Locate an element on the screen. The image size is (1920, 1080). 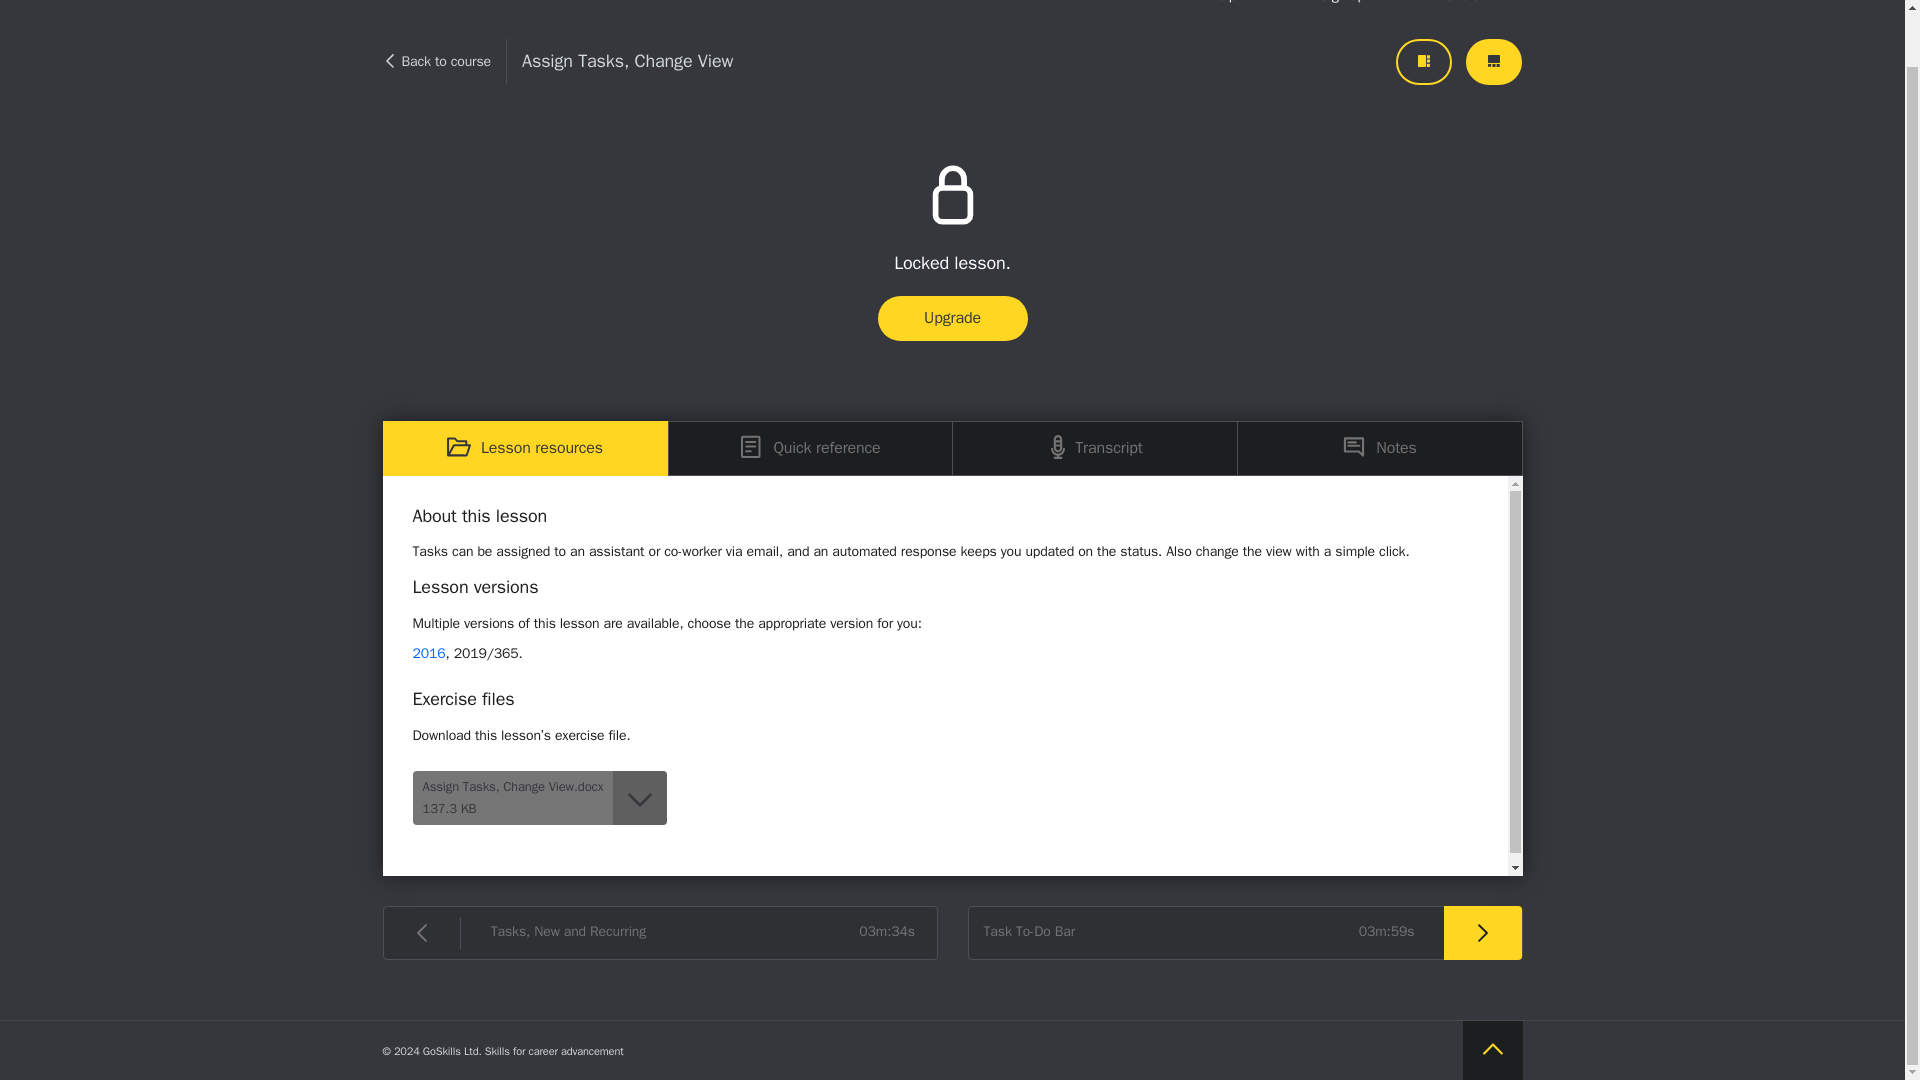
Large player layout is located at coordinates (1494, 62).